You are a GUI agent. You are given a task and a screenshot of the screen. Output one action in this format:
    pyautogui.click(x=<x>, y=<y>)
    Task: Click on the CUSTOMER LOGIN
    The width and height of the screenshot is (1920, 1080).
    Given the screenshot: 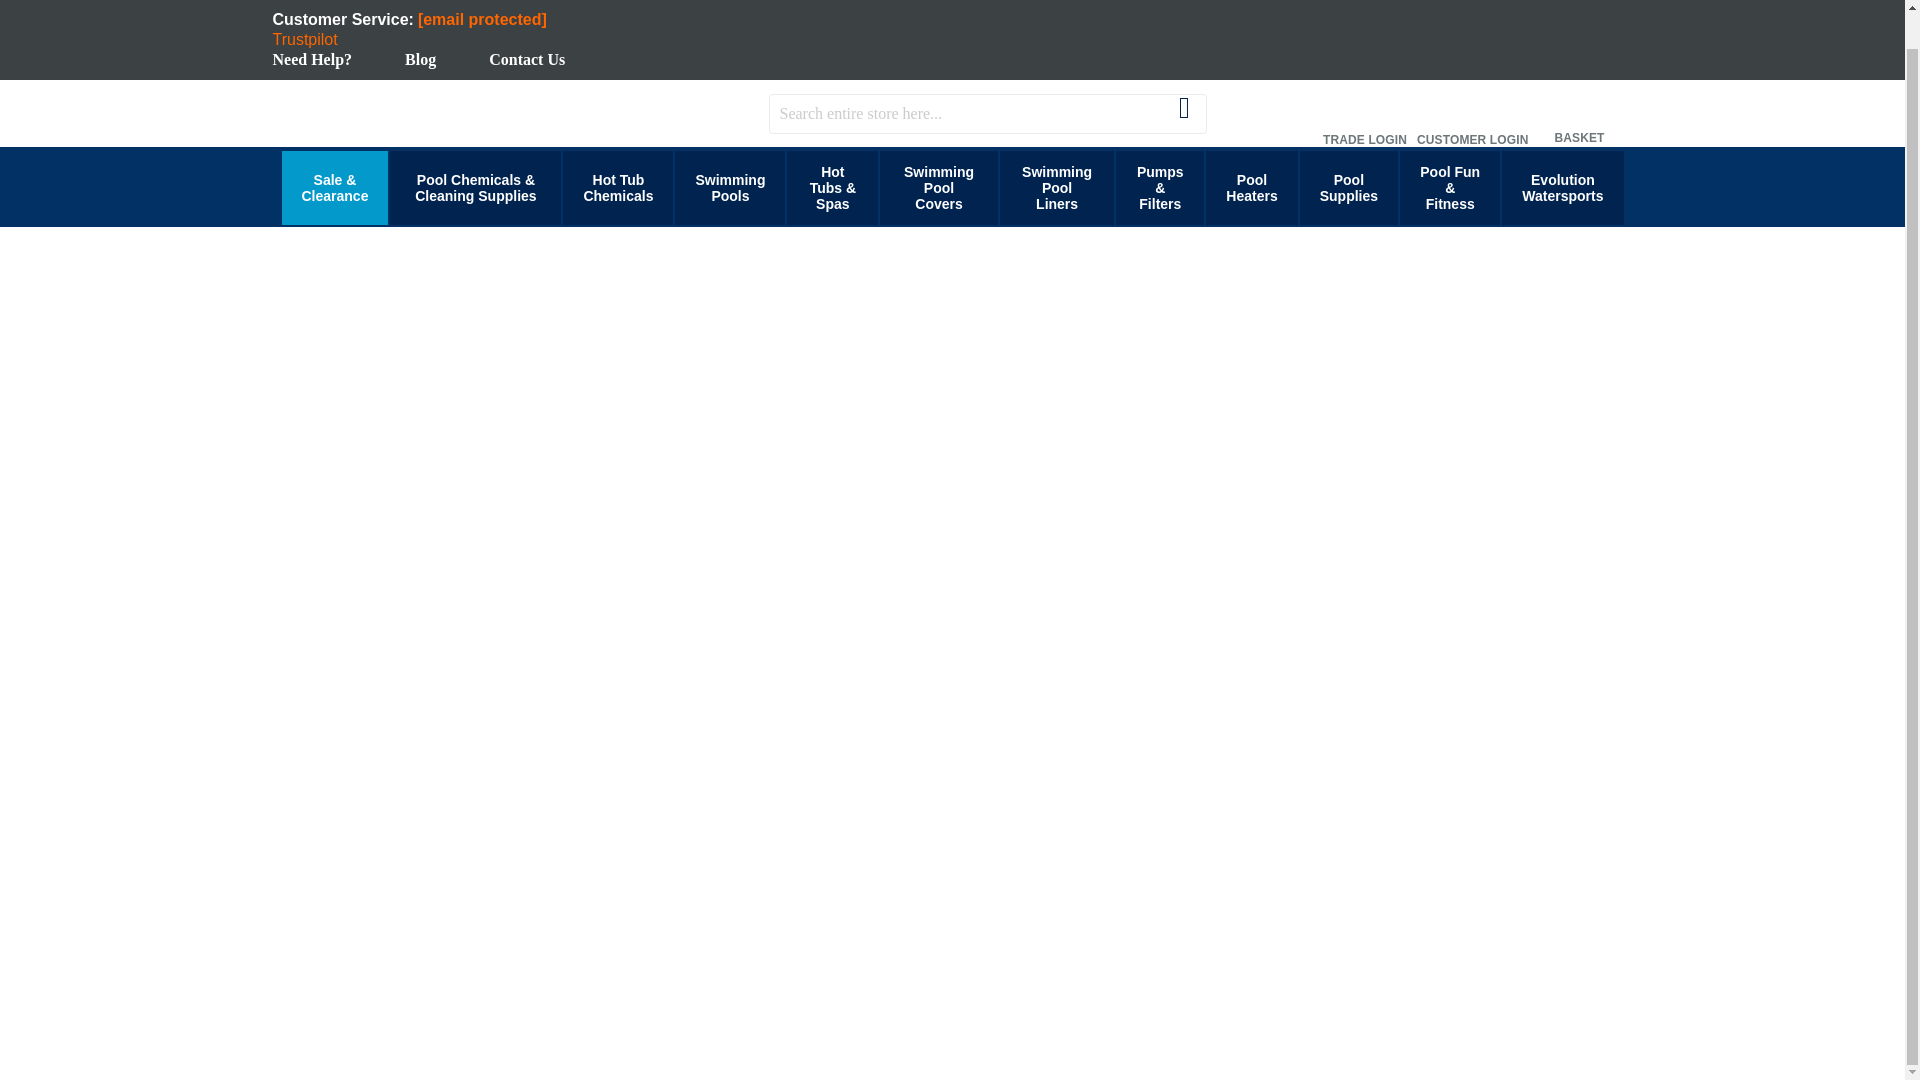 What is the action you would take?
    pyautogui.click(x=1472, y=112)
    